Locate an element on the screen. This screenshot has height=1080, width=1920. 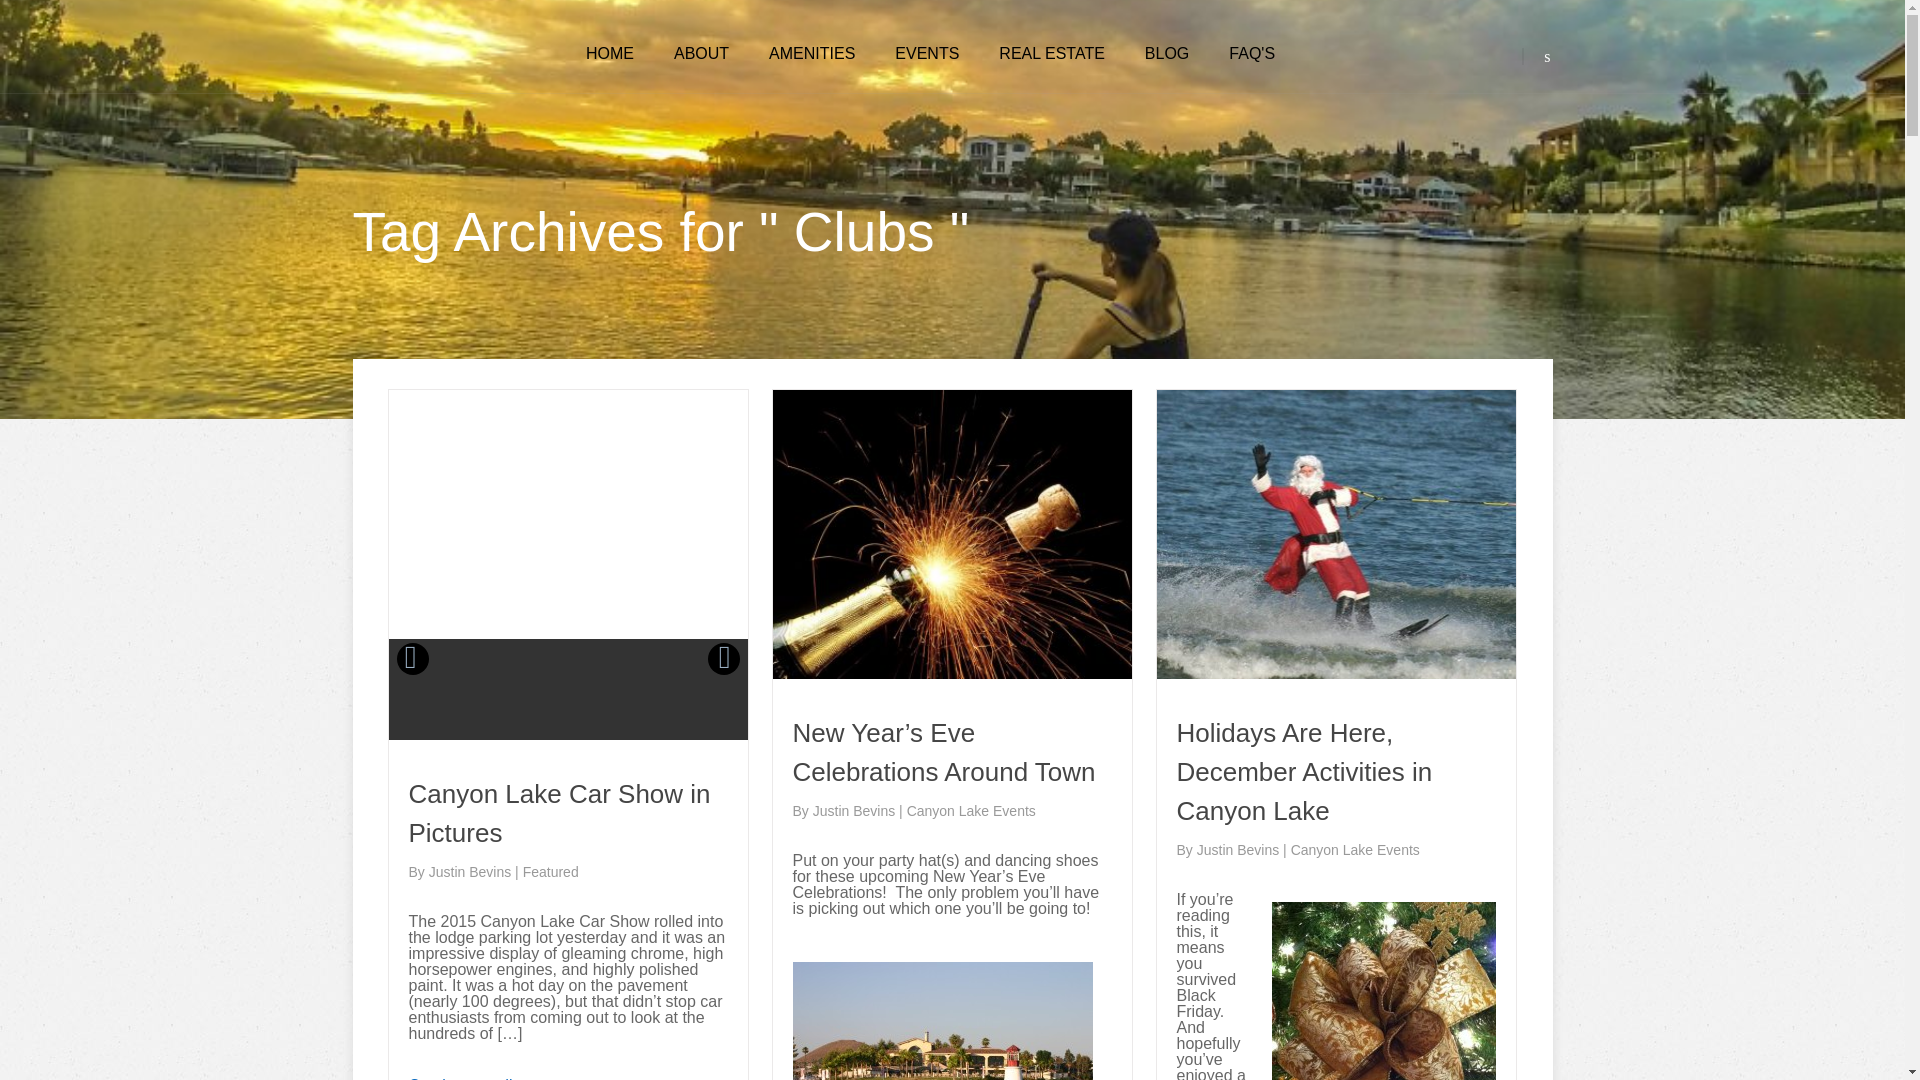
Justin Bevins is located at coordinates (471, 872).